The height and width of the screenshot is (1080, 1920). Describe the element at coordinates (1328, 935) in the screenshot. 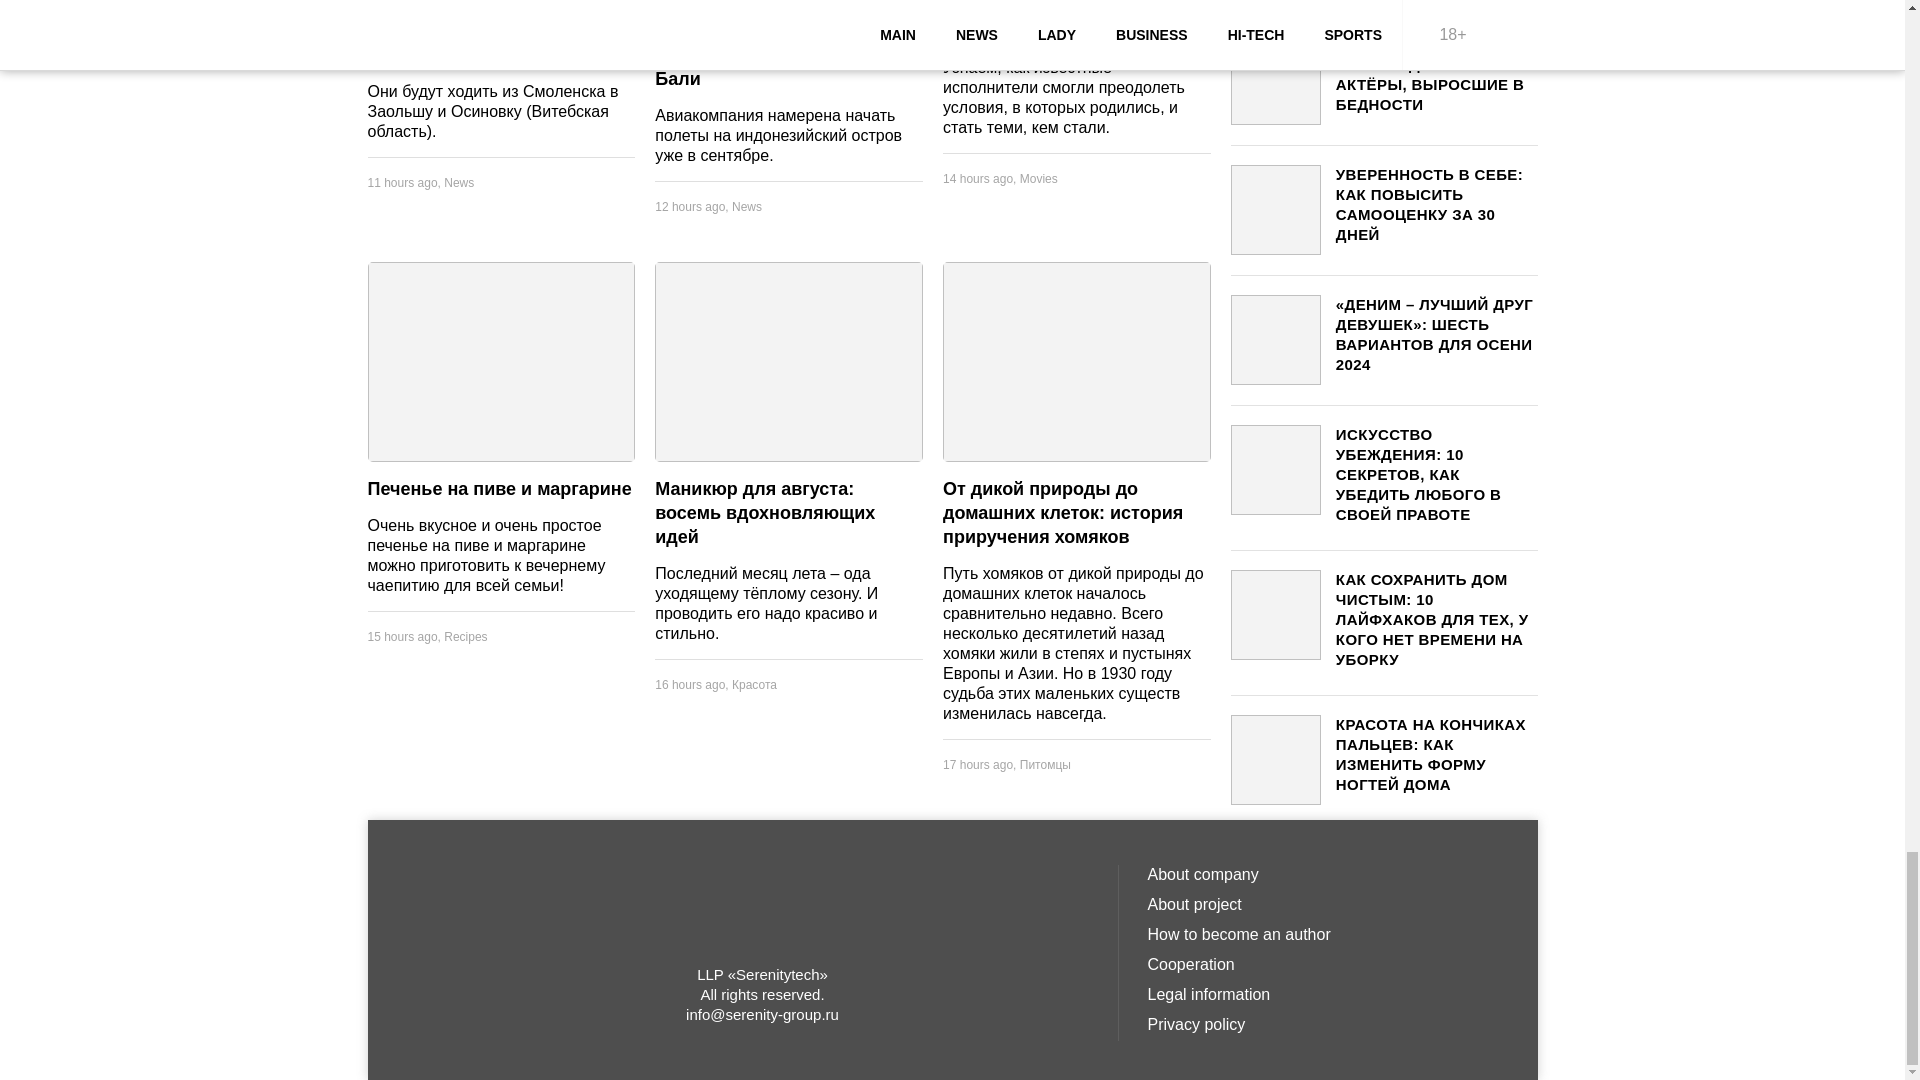

I see `How to become an author` at that location.